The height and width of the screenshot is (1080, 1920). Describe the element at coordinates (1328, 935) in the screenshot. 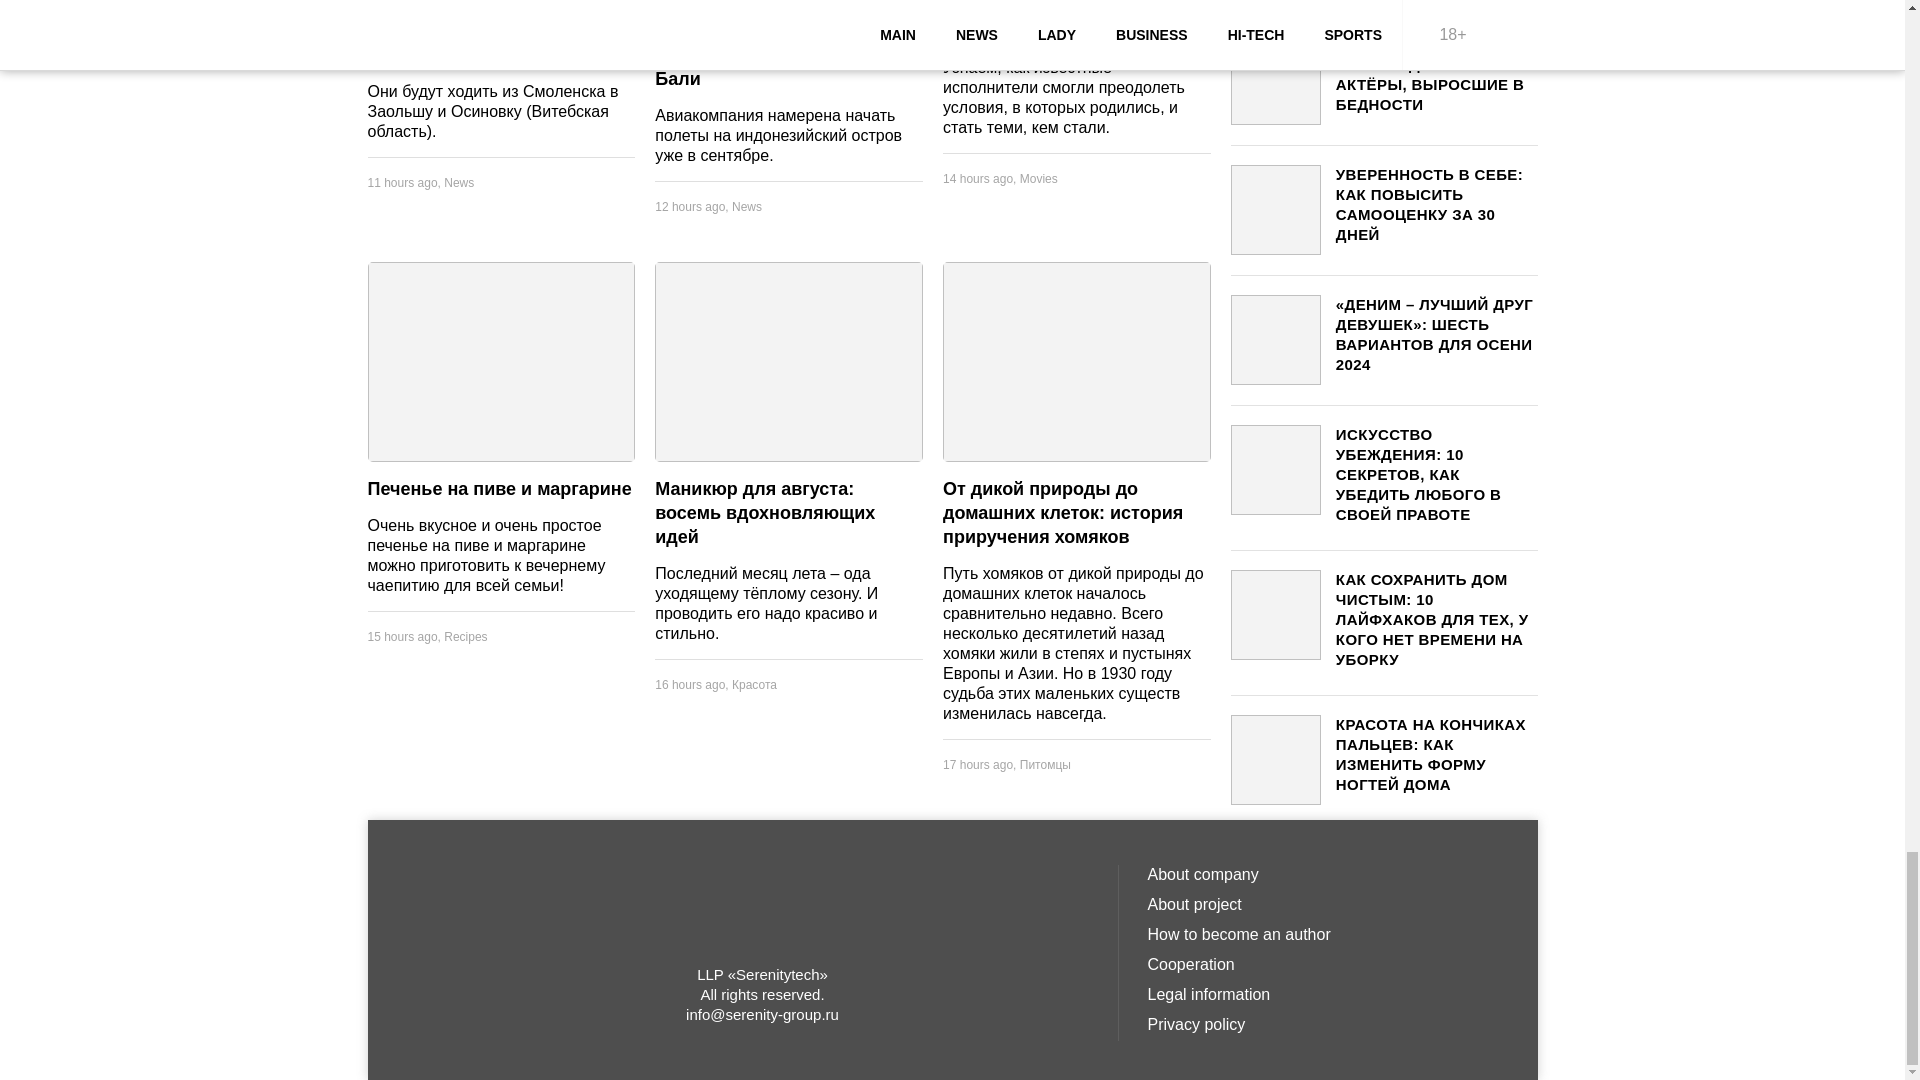

I see `How to become an author` at that location.